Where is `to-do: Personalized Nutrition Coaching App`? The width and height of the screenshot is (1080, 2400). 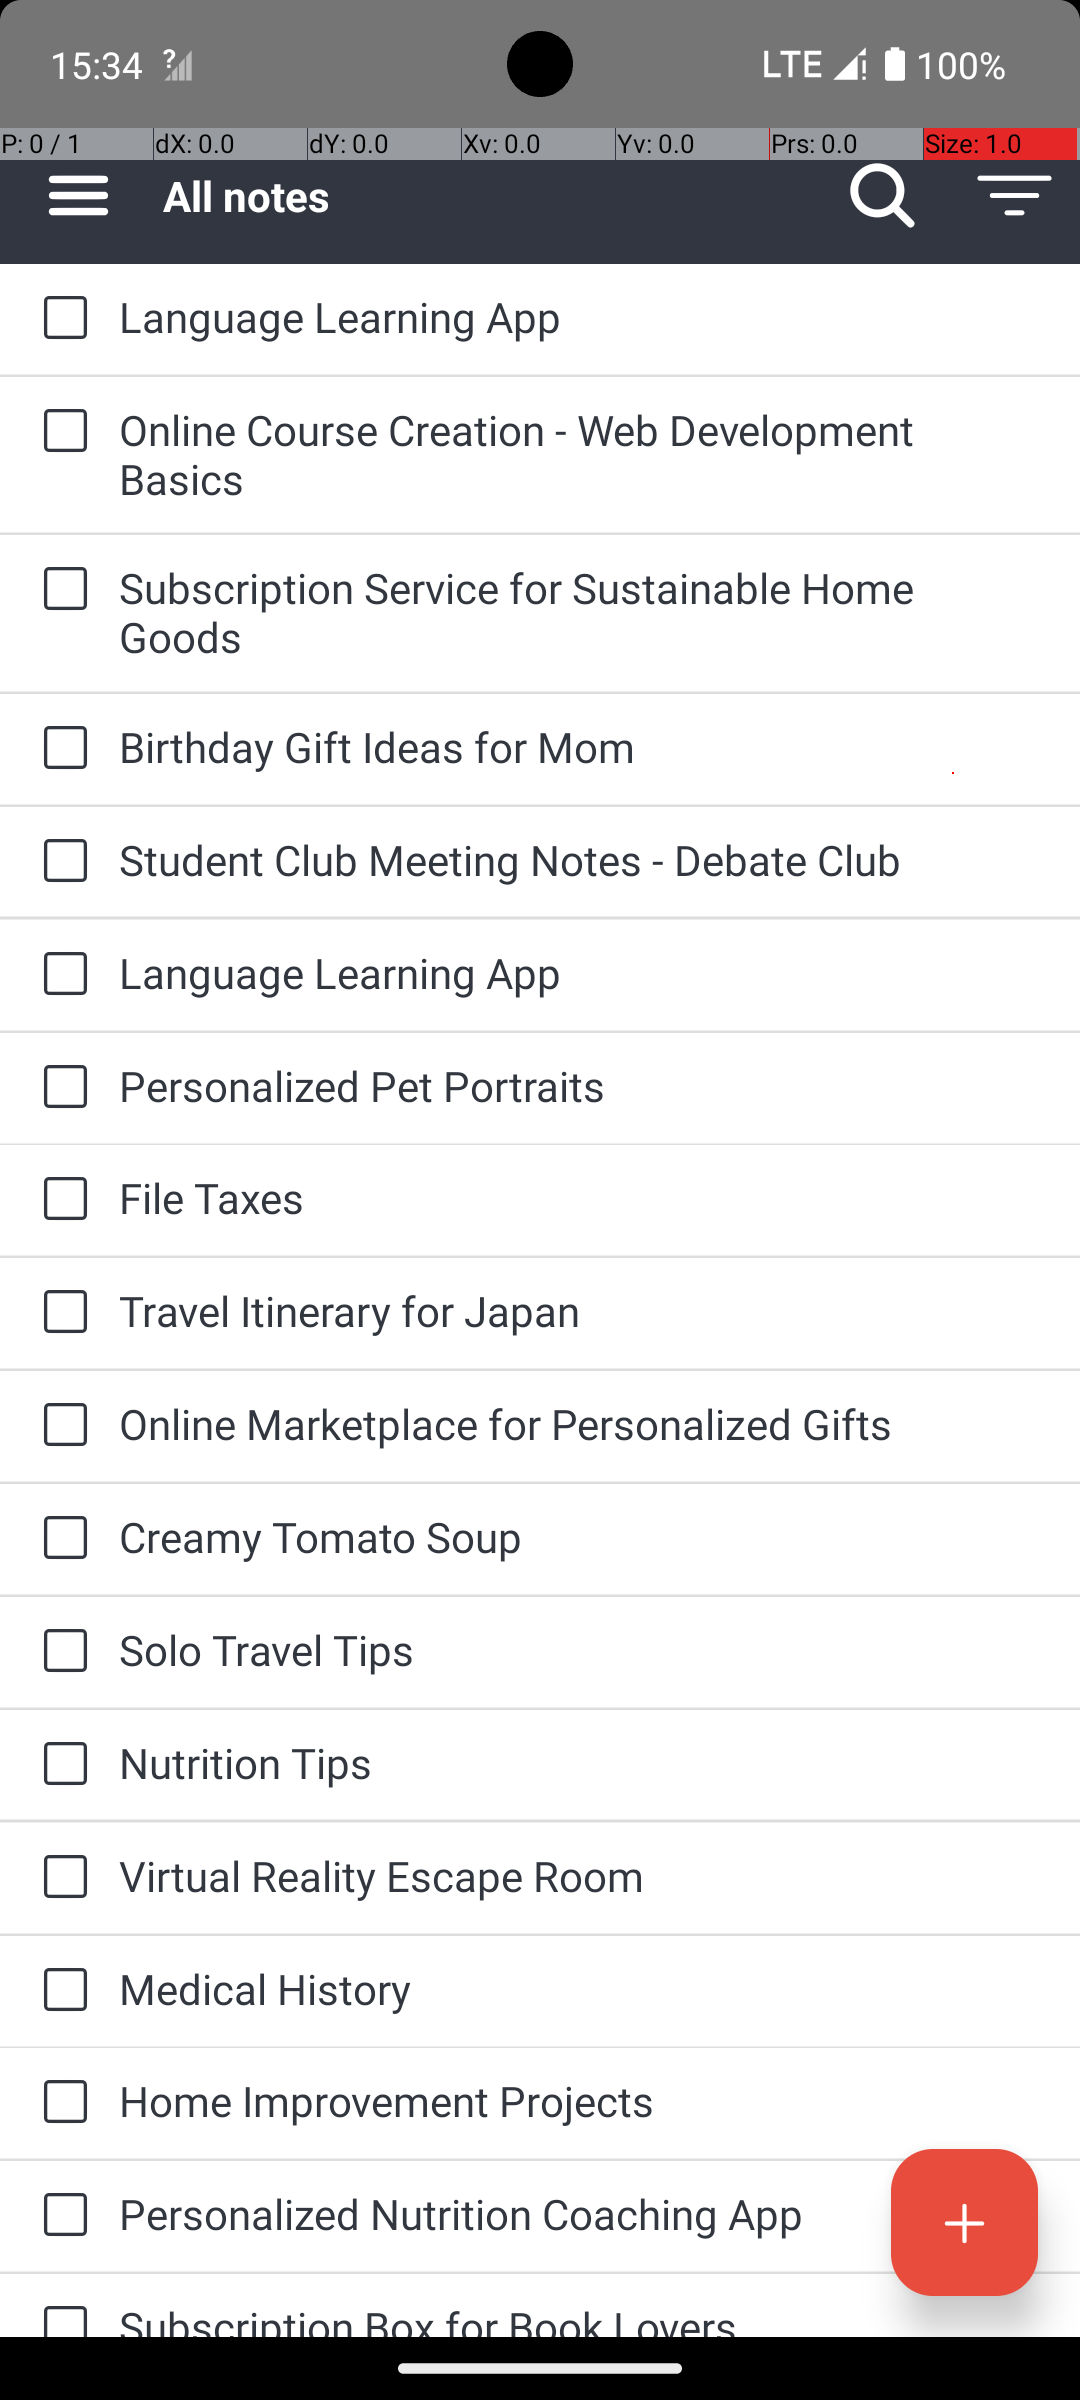 to-do: Personalized Nutrition Coaching App is located at coordinates (60, 2216).